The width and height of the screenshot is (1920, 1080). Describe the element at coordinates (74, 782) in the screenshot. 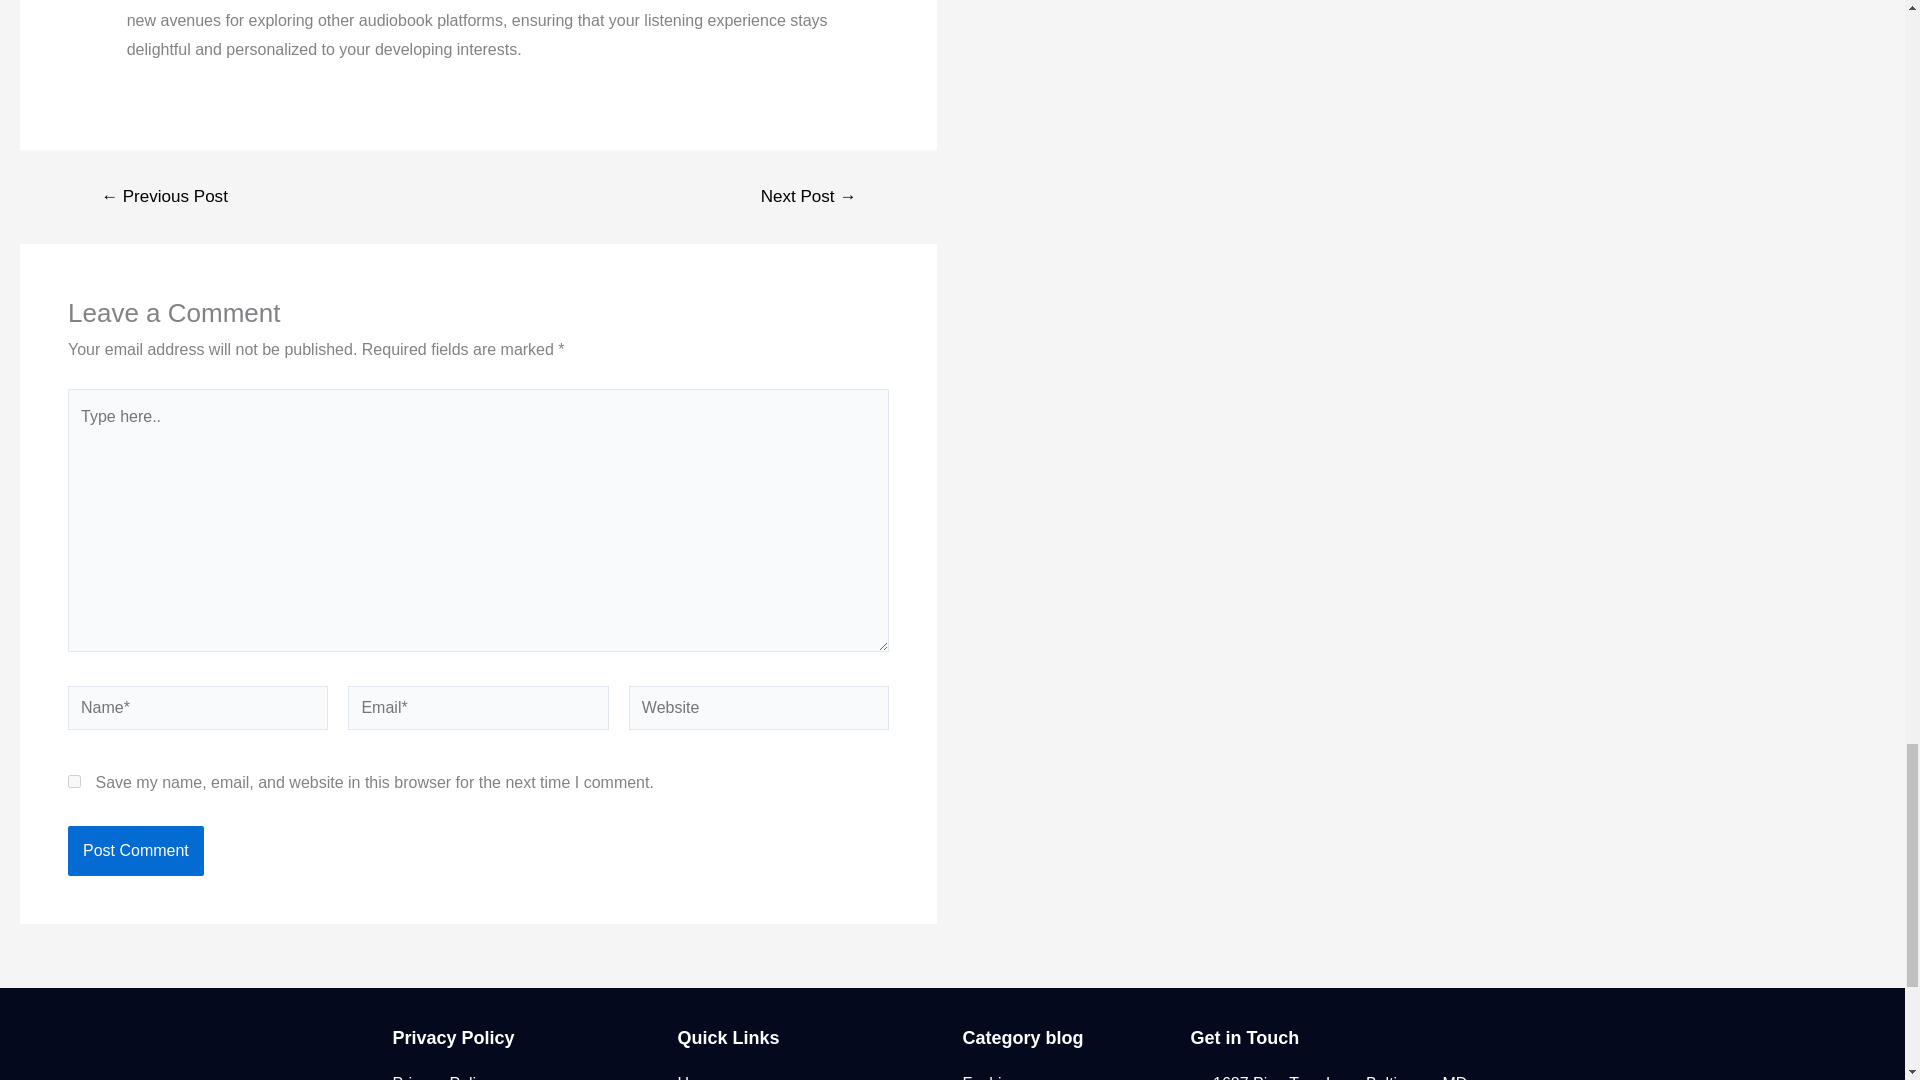

I see `yes` at that location.